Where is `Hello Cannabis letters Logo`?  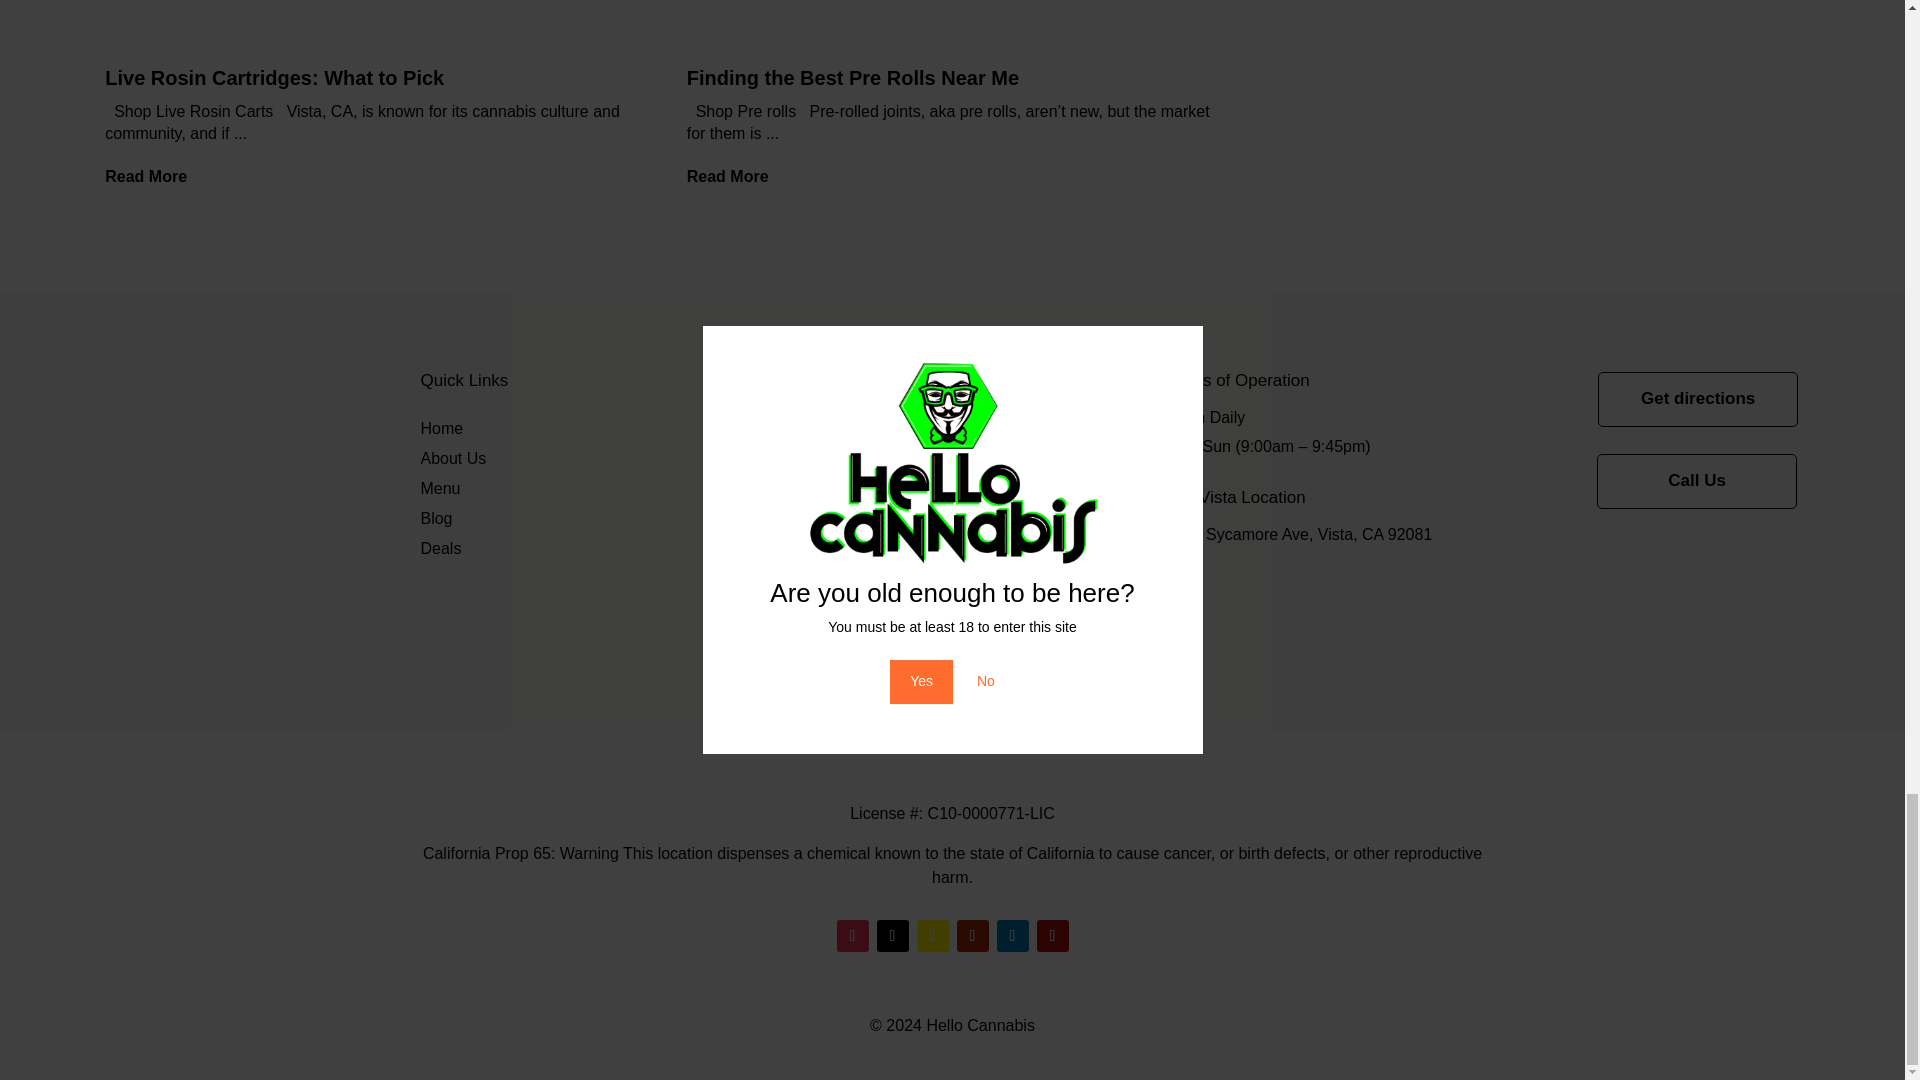
Hello Cannabis letters Logo is located at coordinates (183, 506).